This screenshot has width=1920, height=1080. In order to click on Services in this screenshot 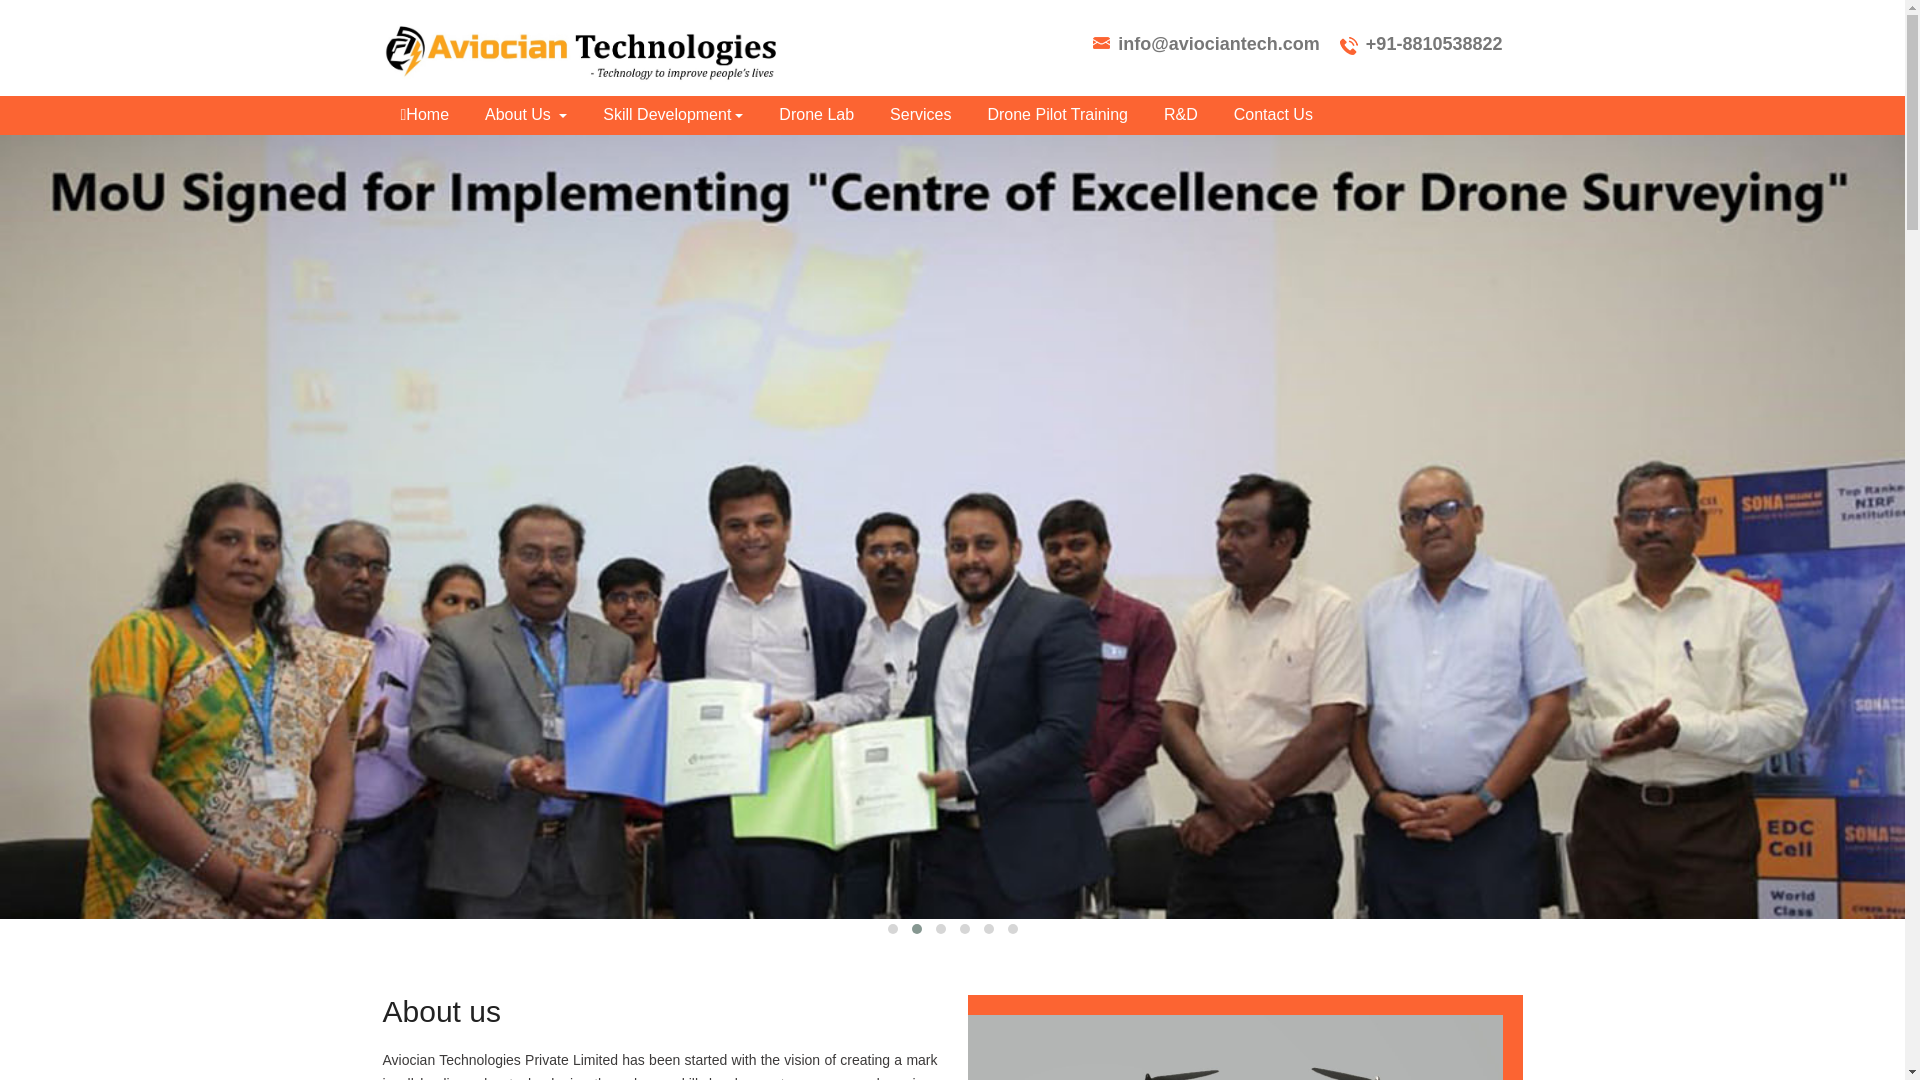, I will do `click(920, 114)`.